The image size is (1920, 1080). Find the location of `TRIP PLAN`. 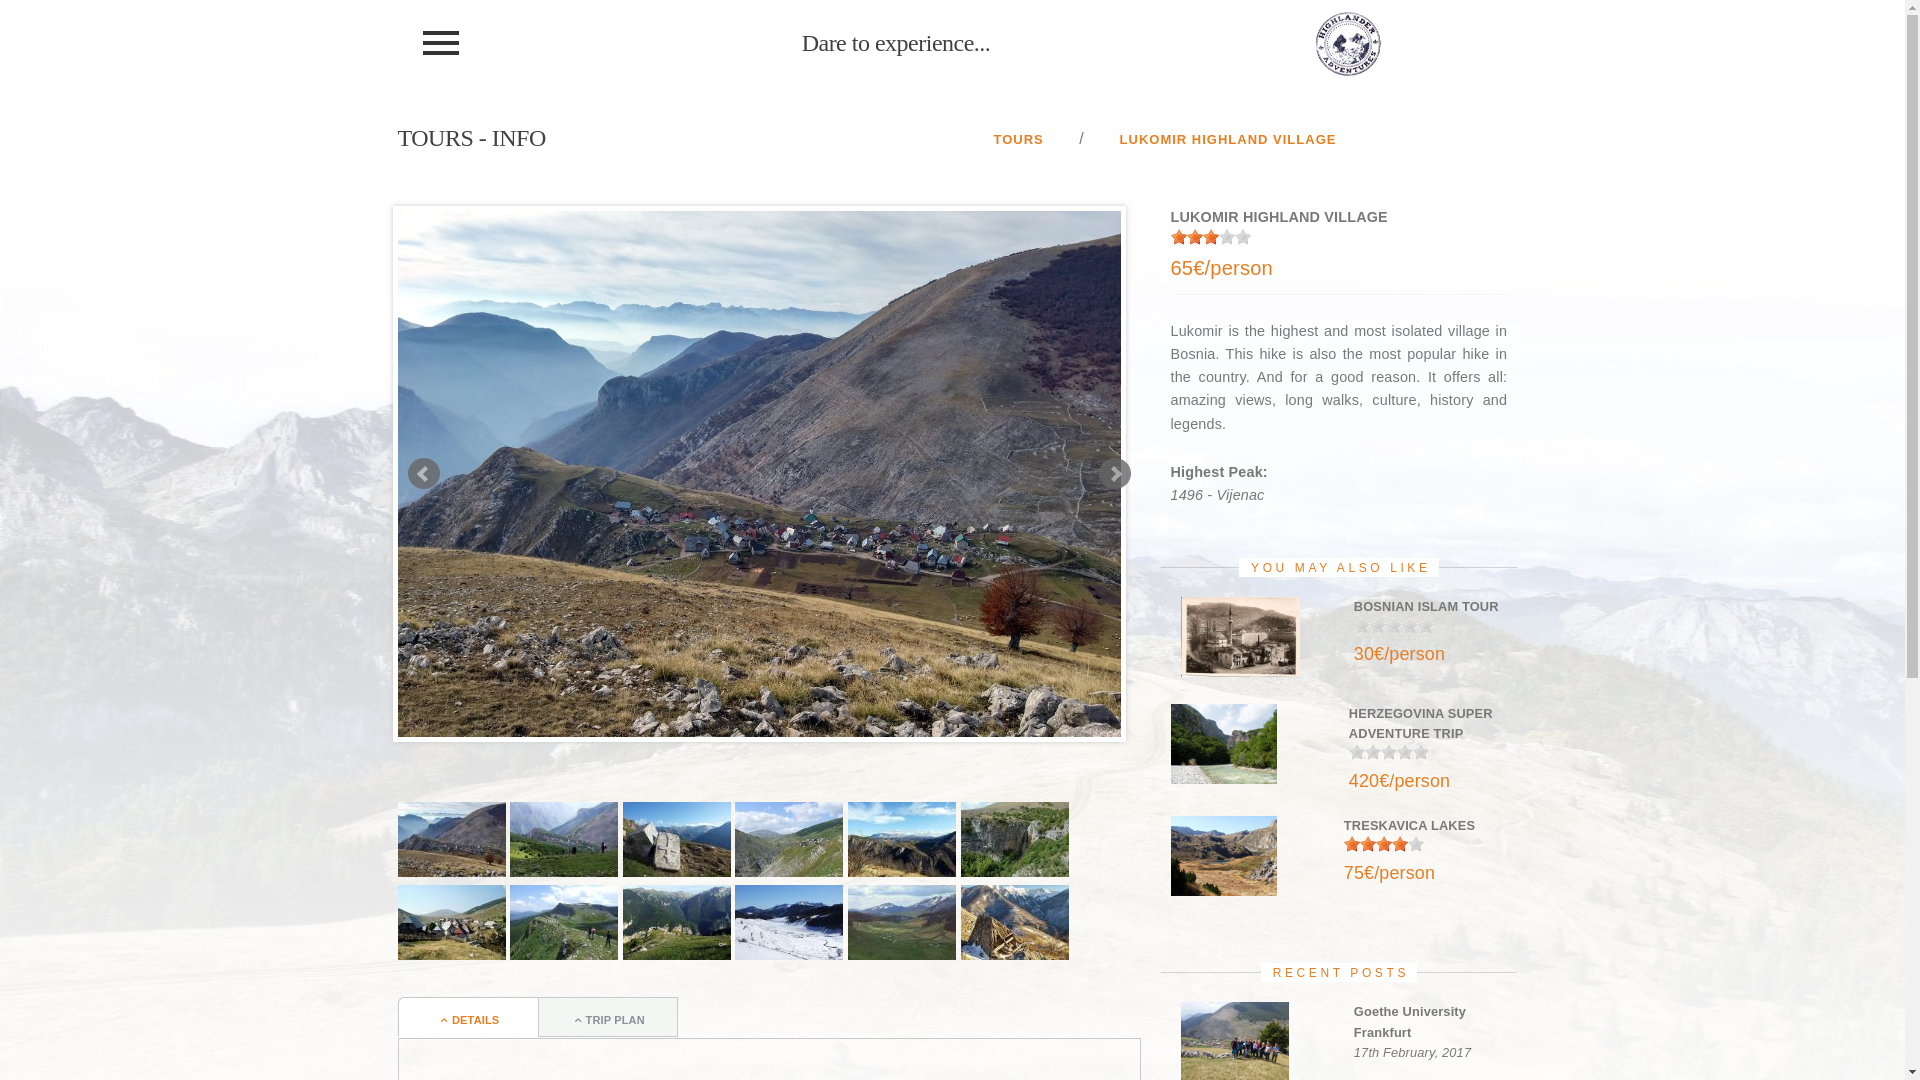

TRIP PLAN is located at coordinates (608, 1017).